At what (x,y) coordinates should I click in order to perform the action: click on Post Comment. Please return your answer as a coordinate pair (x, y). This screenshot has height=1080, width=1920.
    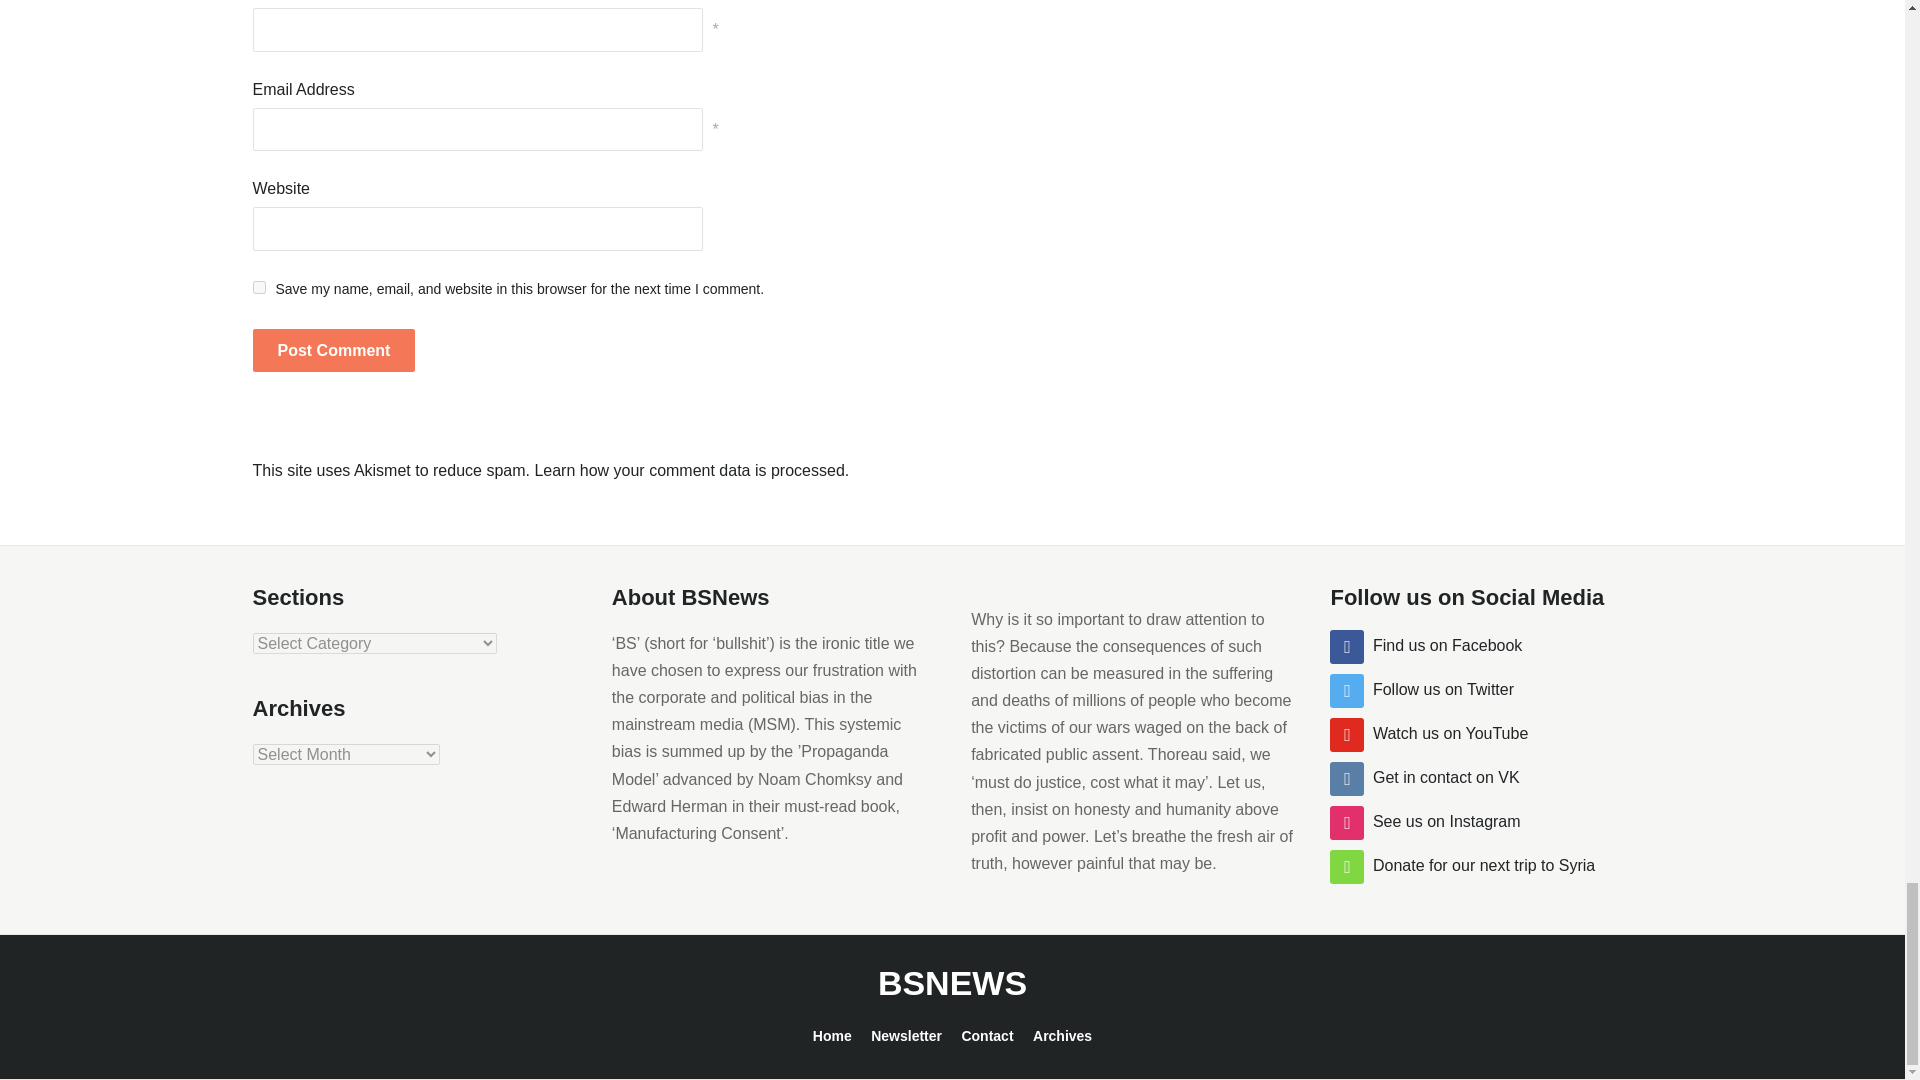
    Looking at the image, I should click on (332, 350).